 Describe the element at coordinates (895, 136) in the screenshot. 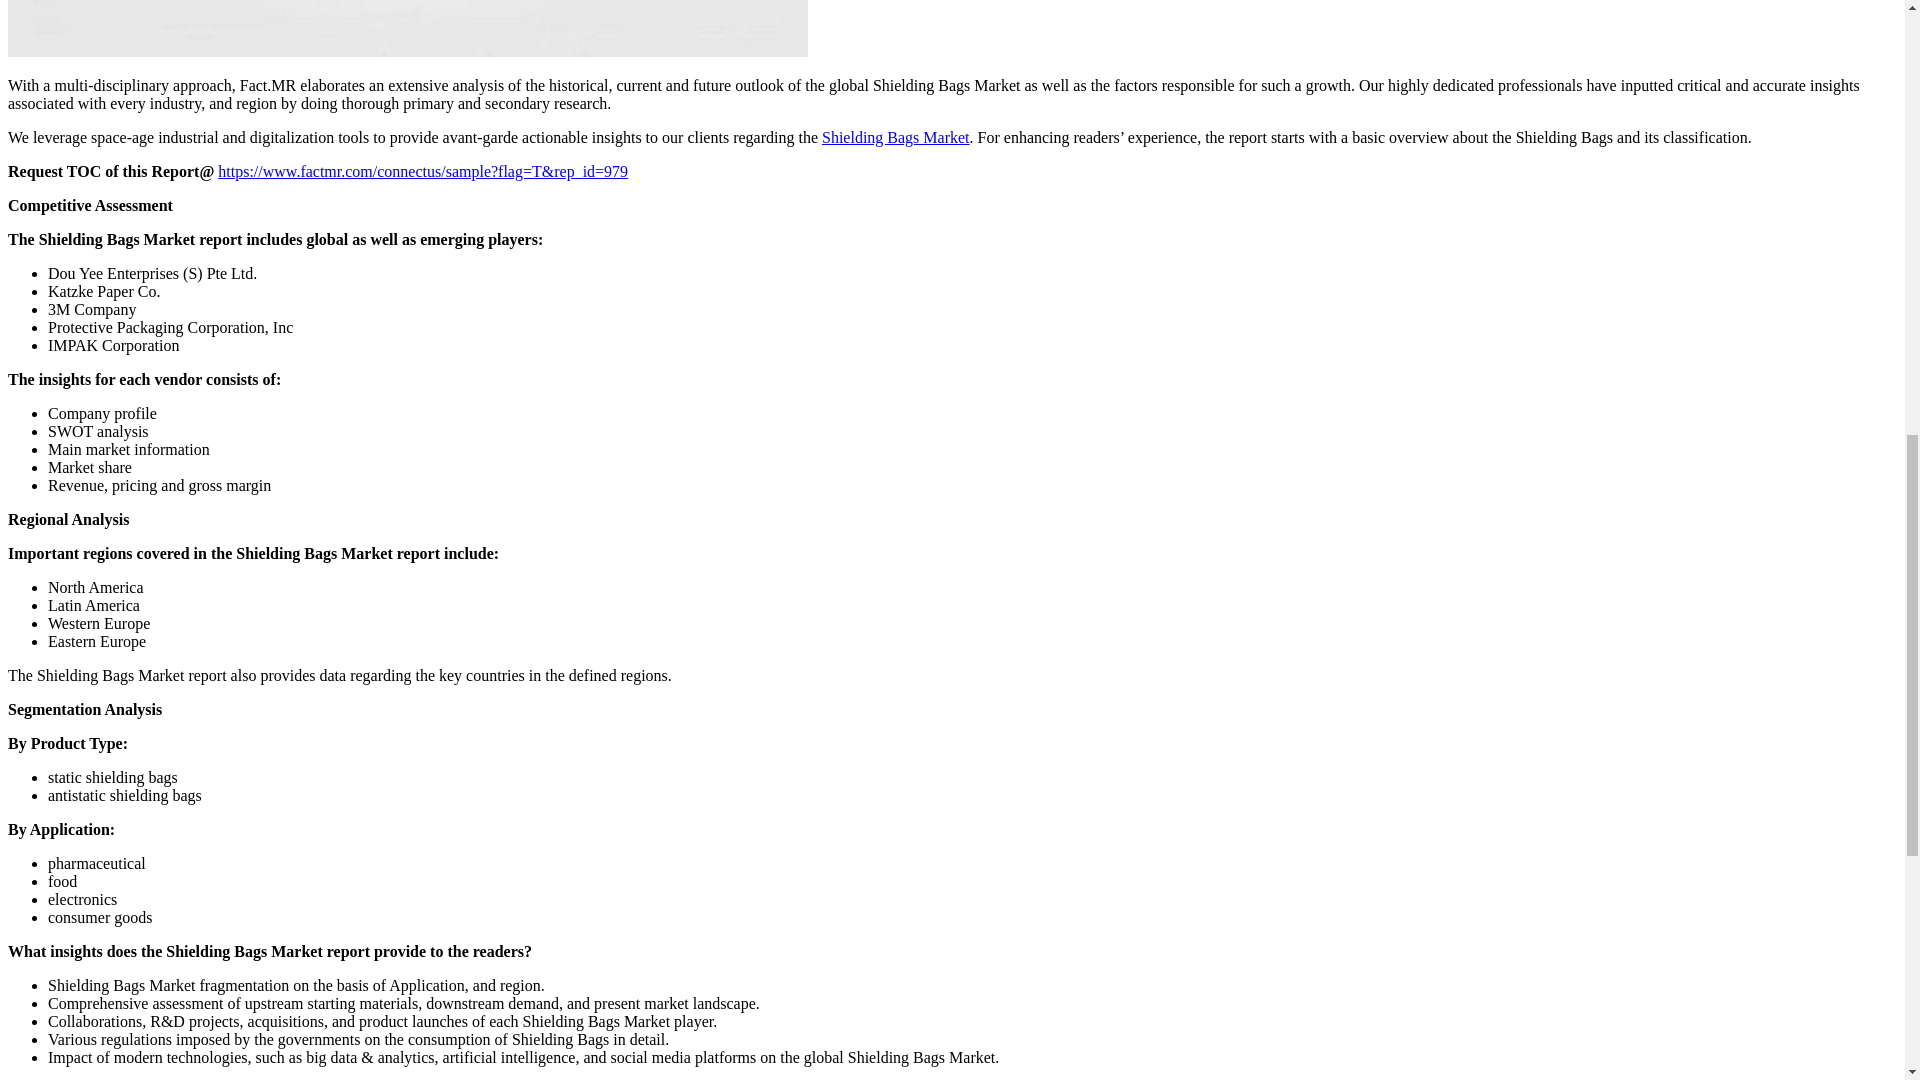

I see `Shielding Bags Market` at that location.